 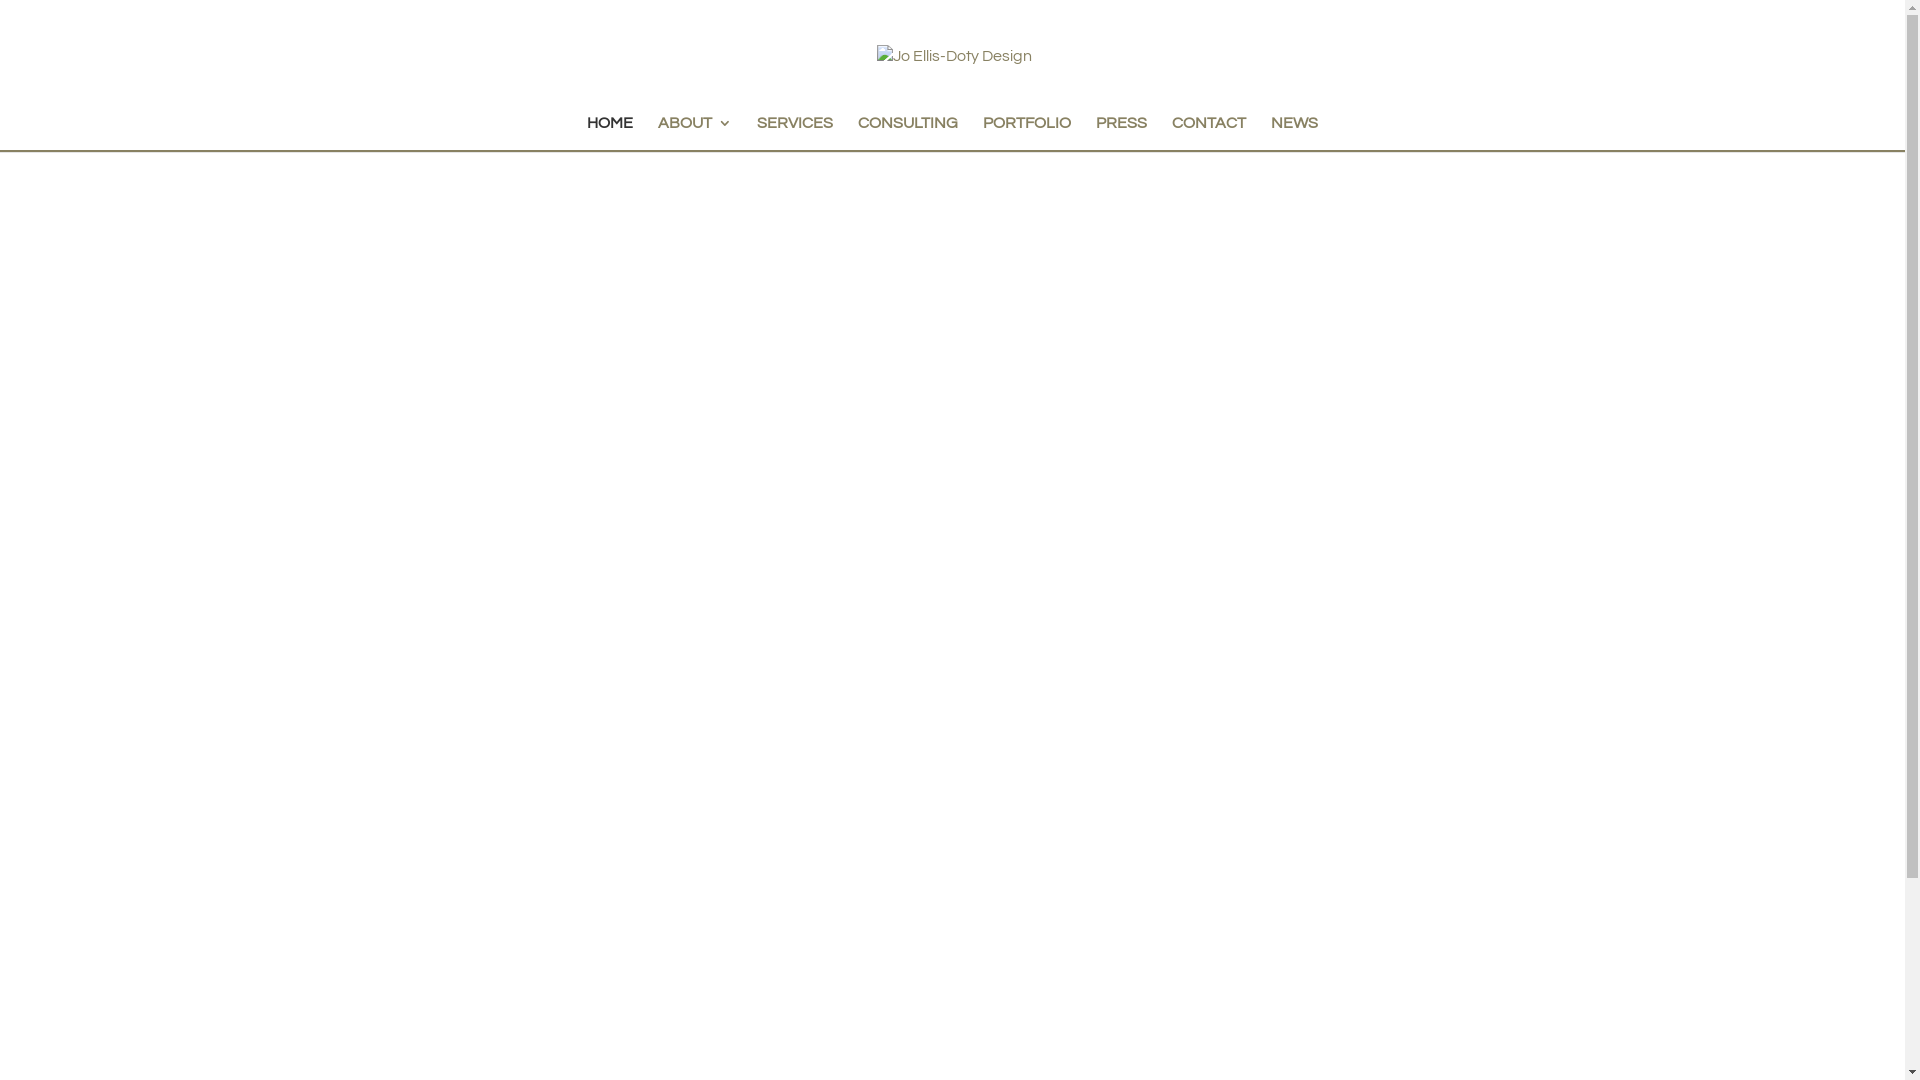 I want to click on PRESS, so click(x=1122, y=133).